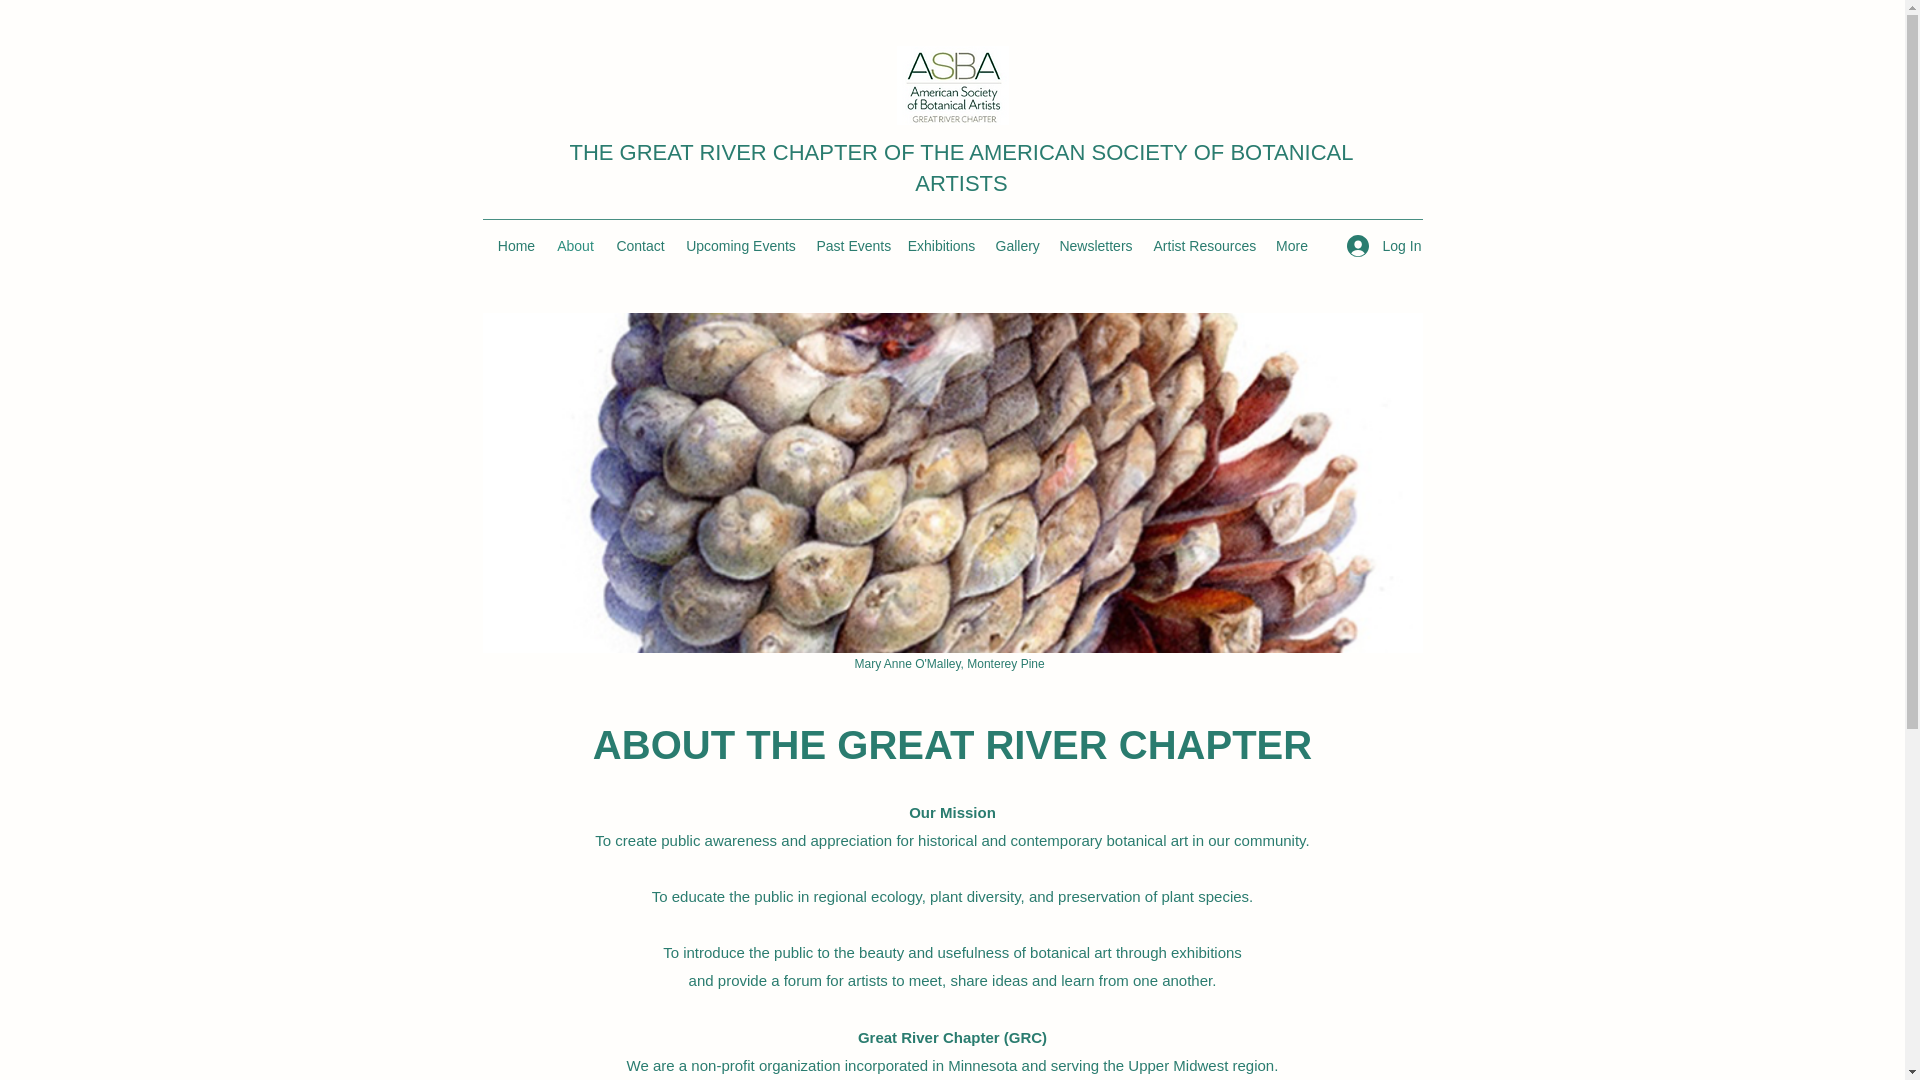 The width and height of the screenshot is (1920, 1080). Describe the element at coordinates (942, 246) in the screenshot. I see `Exhibitions` at that location.